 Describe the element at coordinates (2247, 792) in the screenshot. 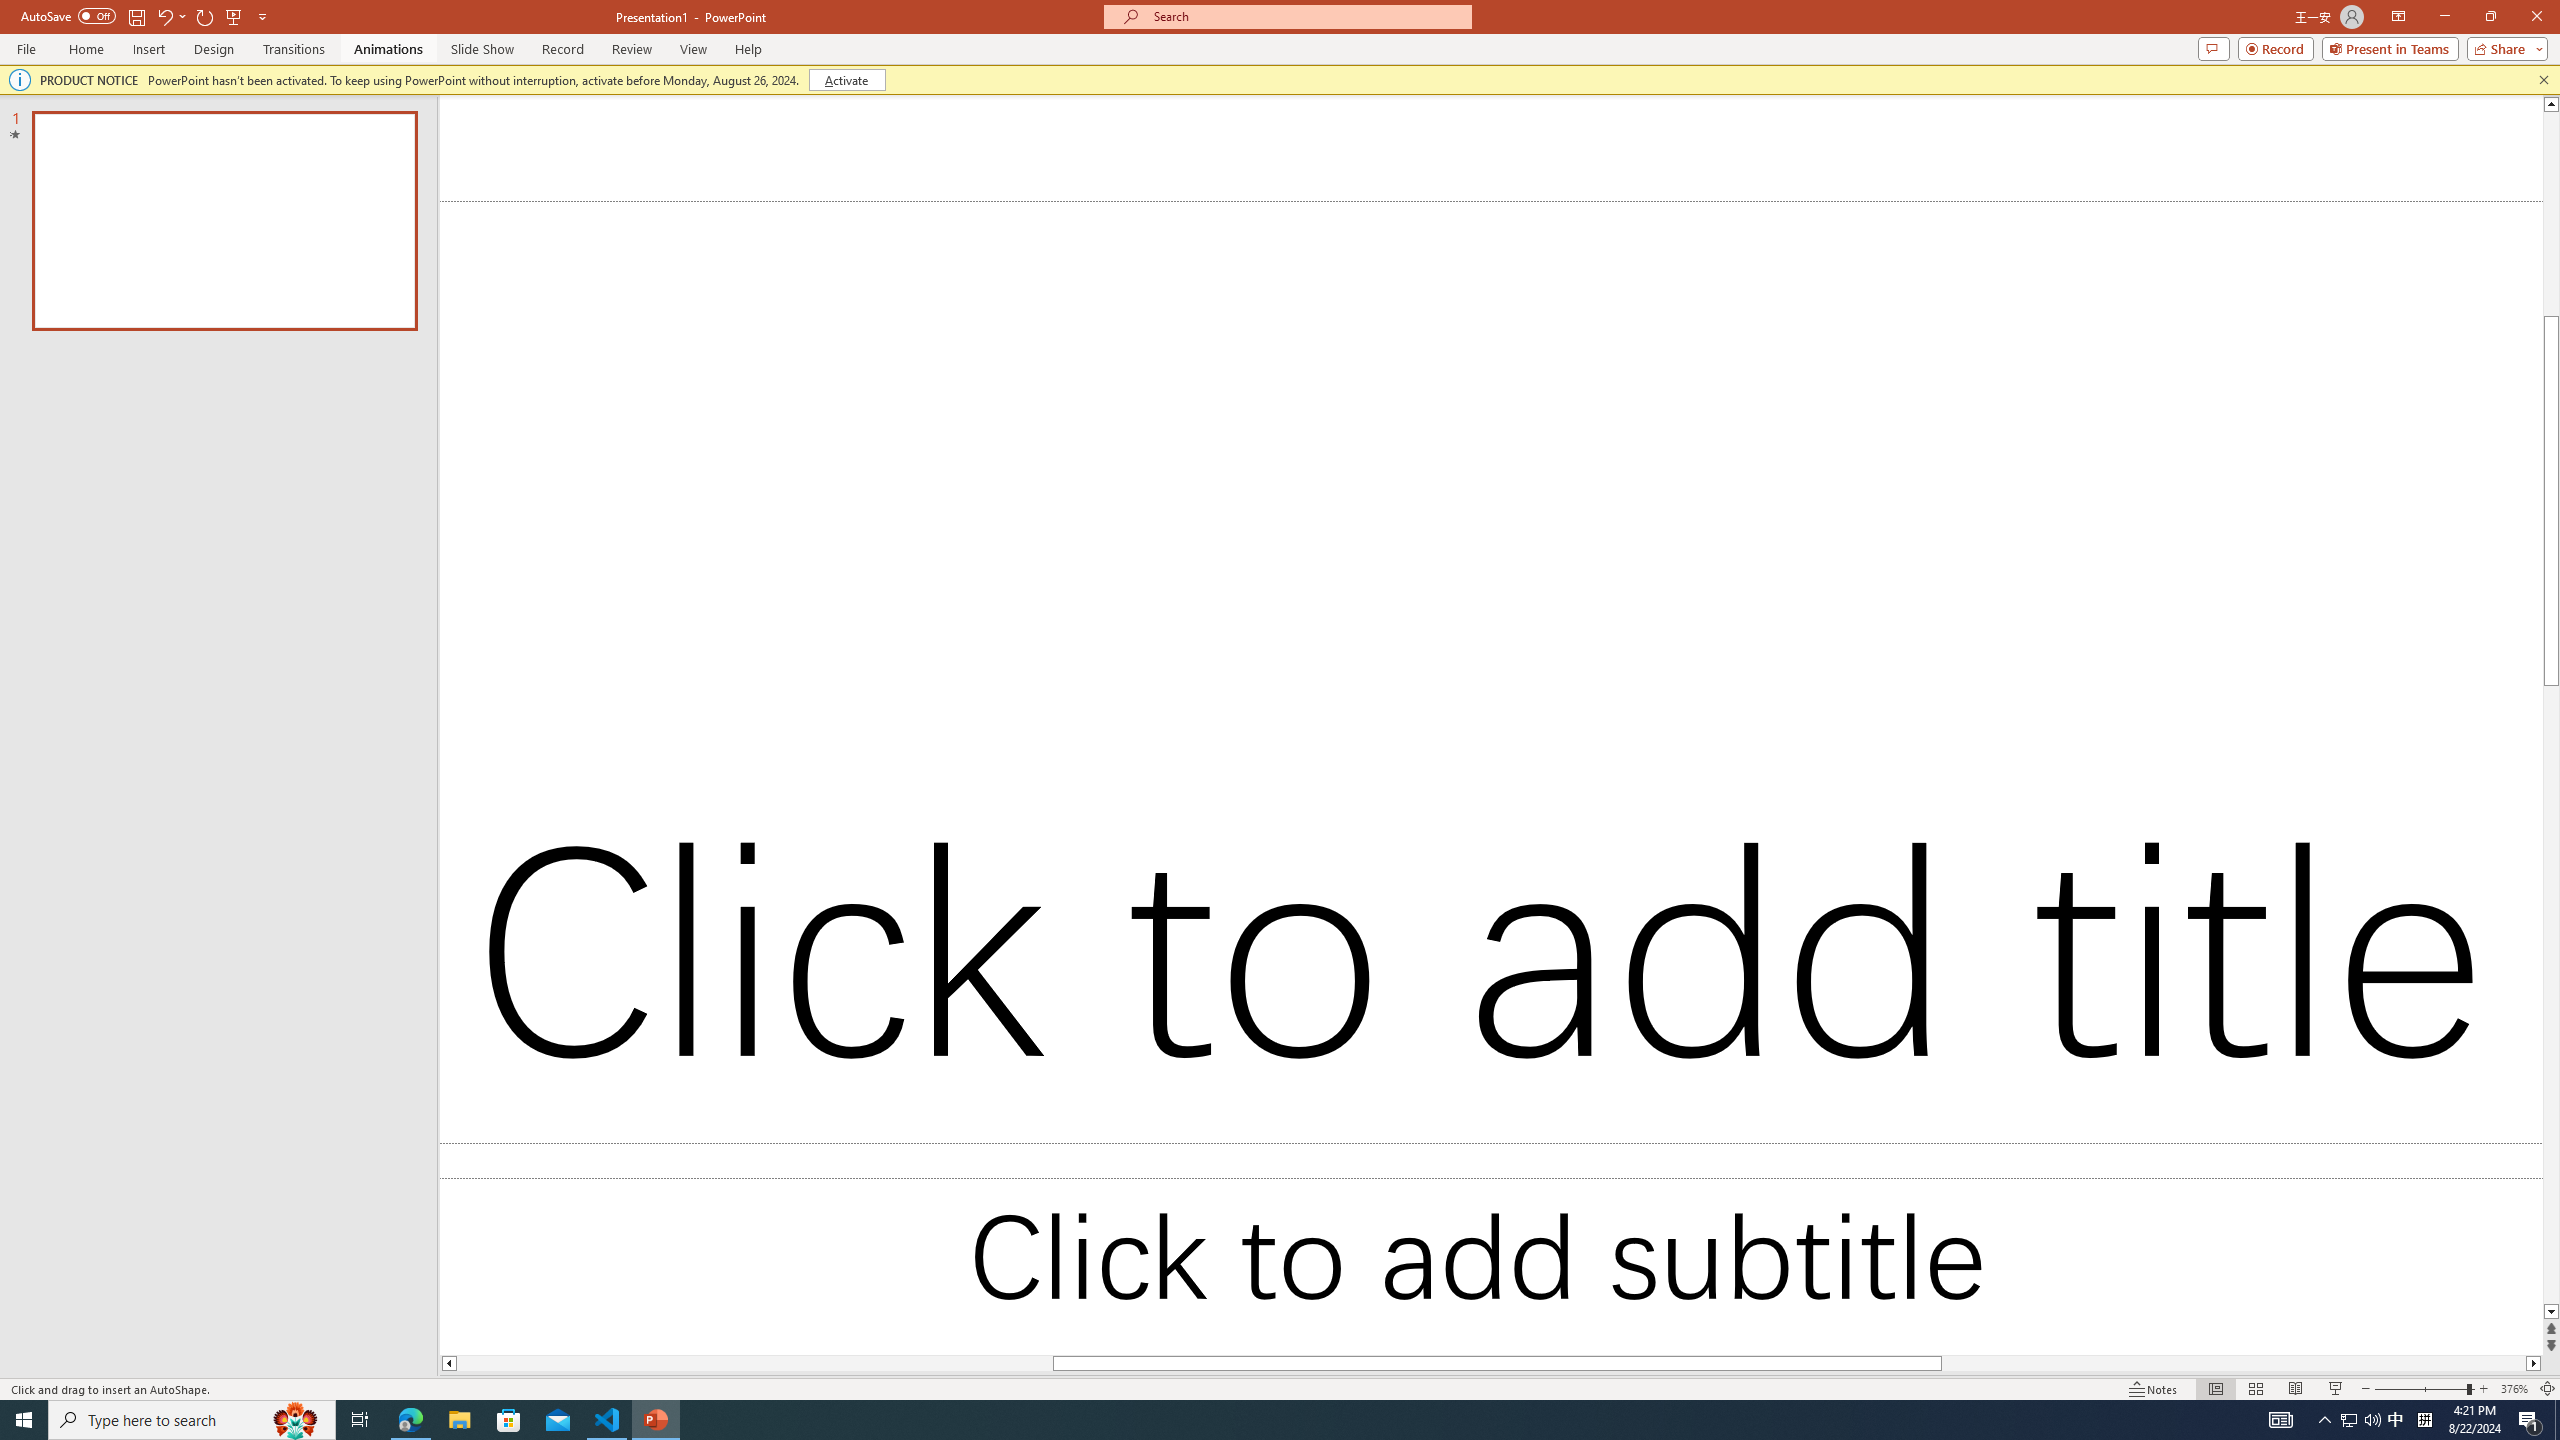

I see `Class: NetUIScrollBar` at that location.